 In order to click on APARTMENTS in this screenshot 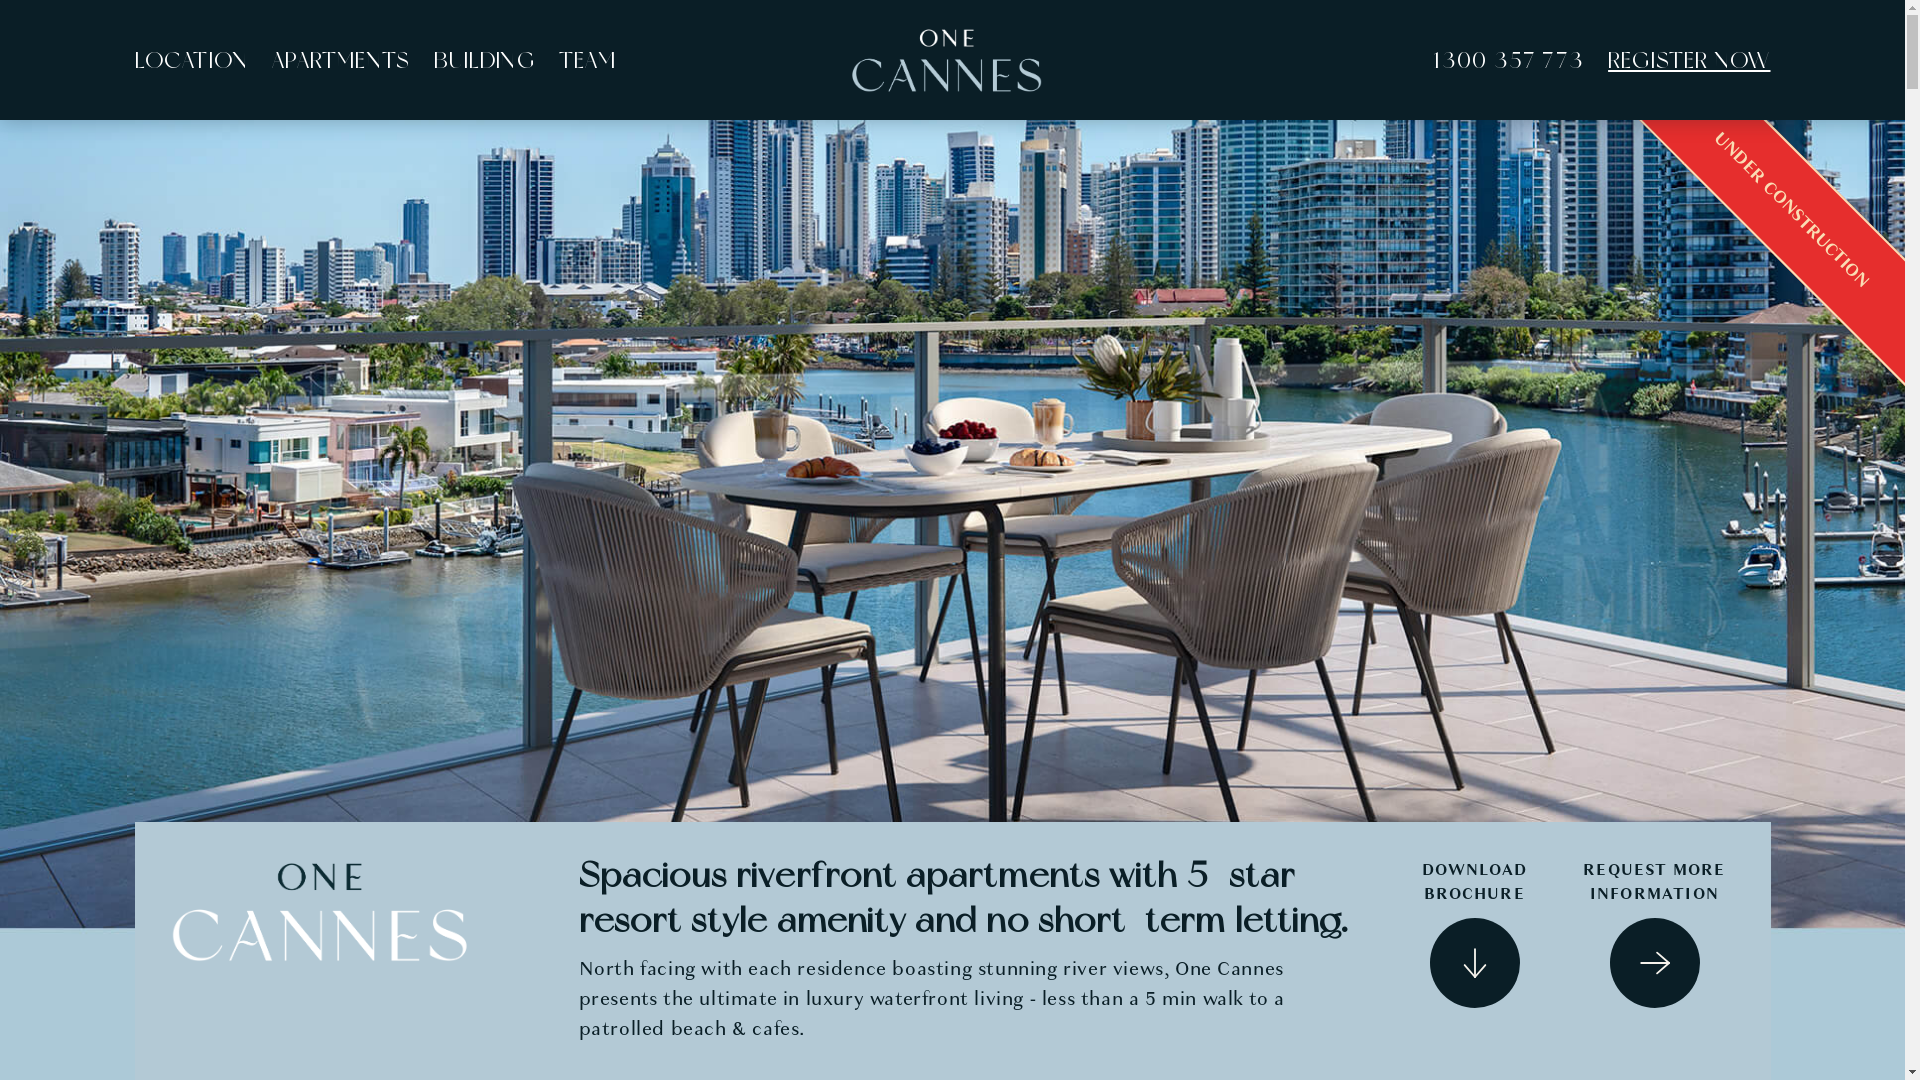, I will do `click(341, 60)`.